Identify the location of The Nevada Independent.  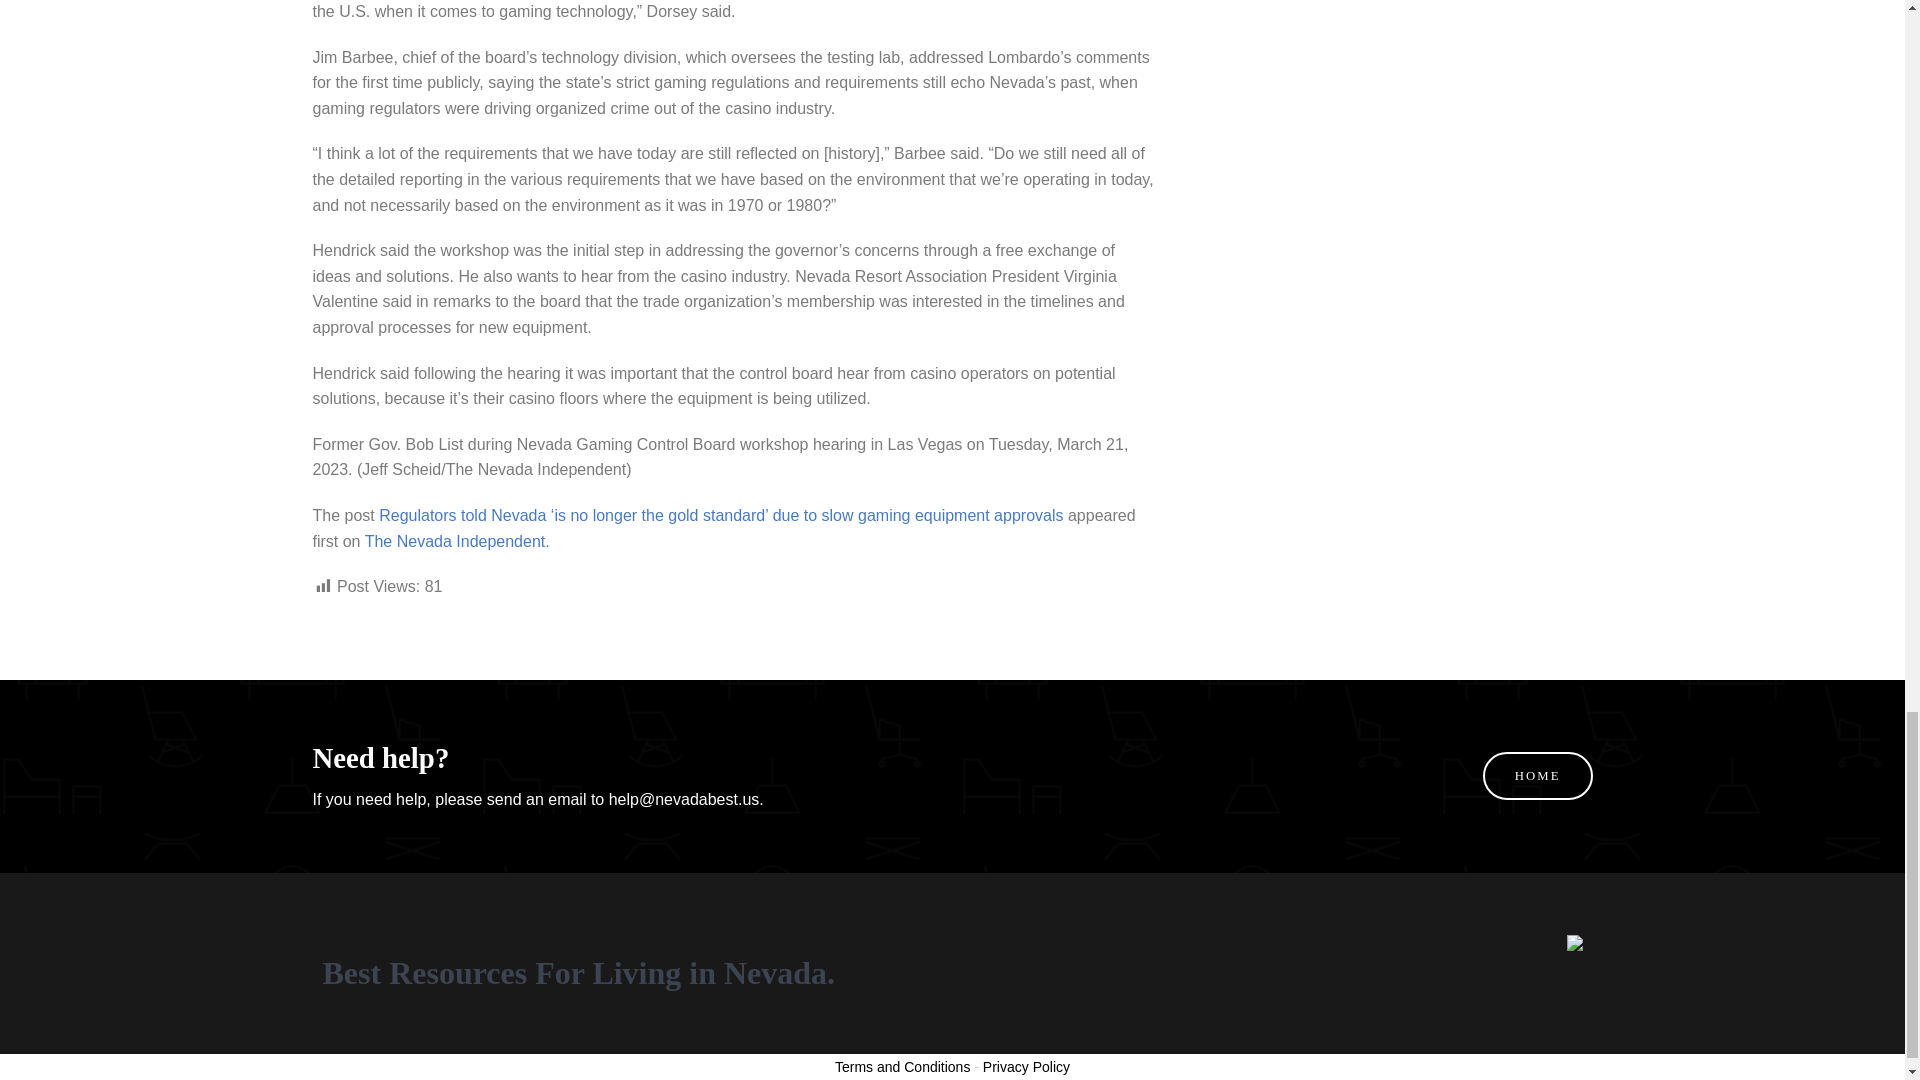
(454, 541).